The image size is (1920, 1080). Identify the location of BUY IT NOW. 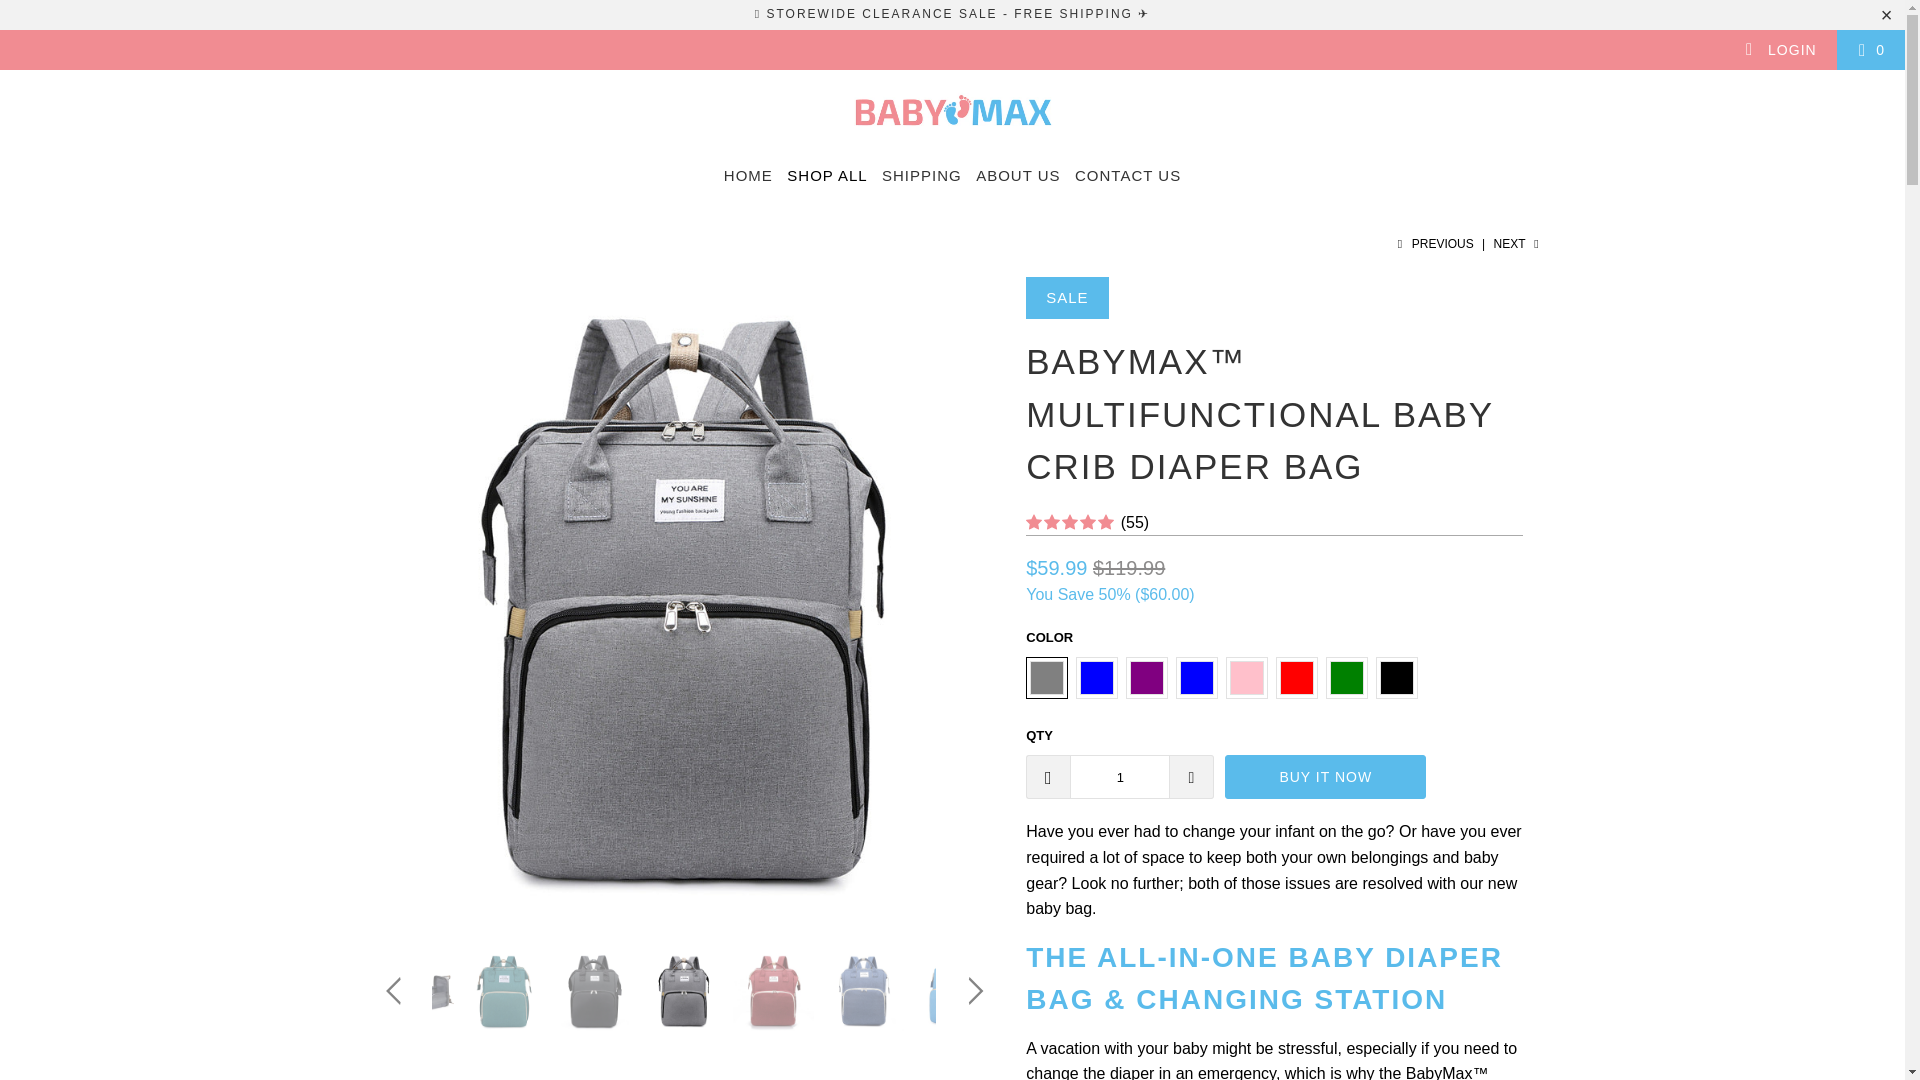
(1325, 776).